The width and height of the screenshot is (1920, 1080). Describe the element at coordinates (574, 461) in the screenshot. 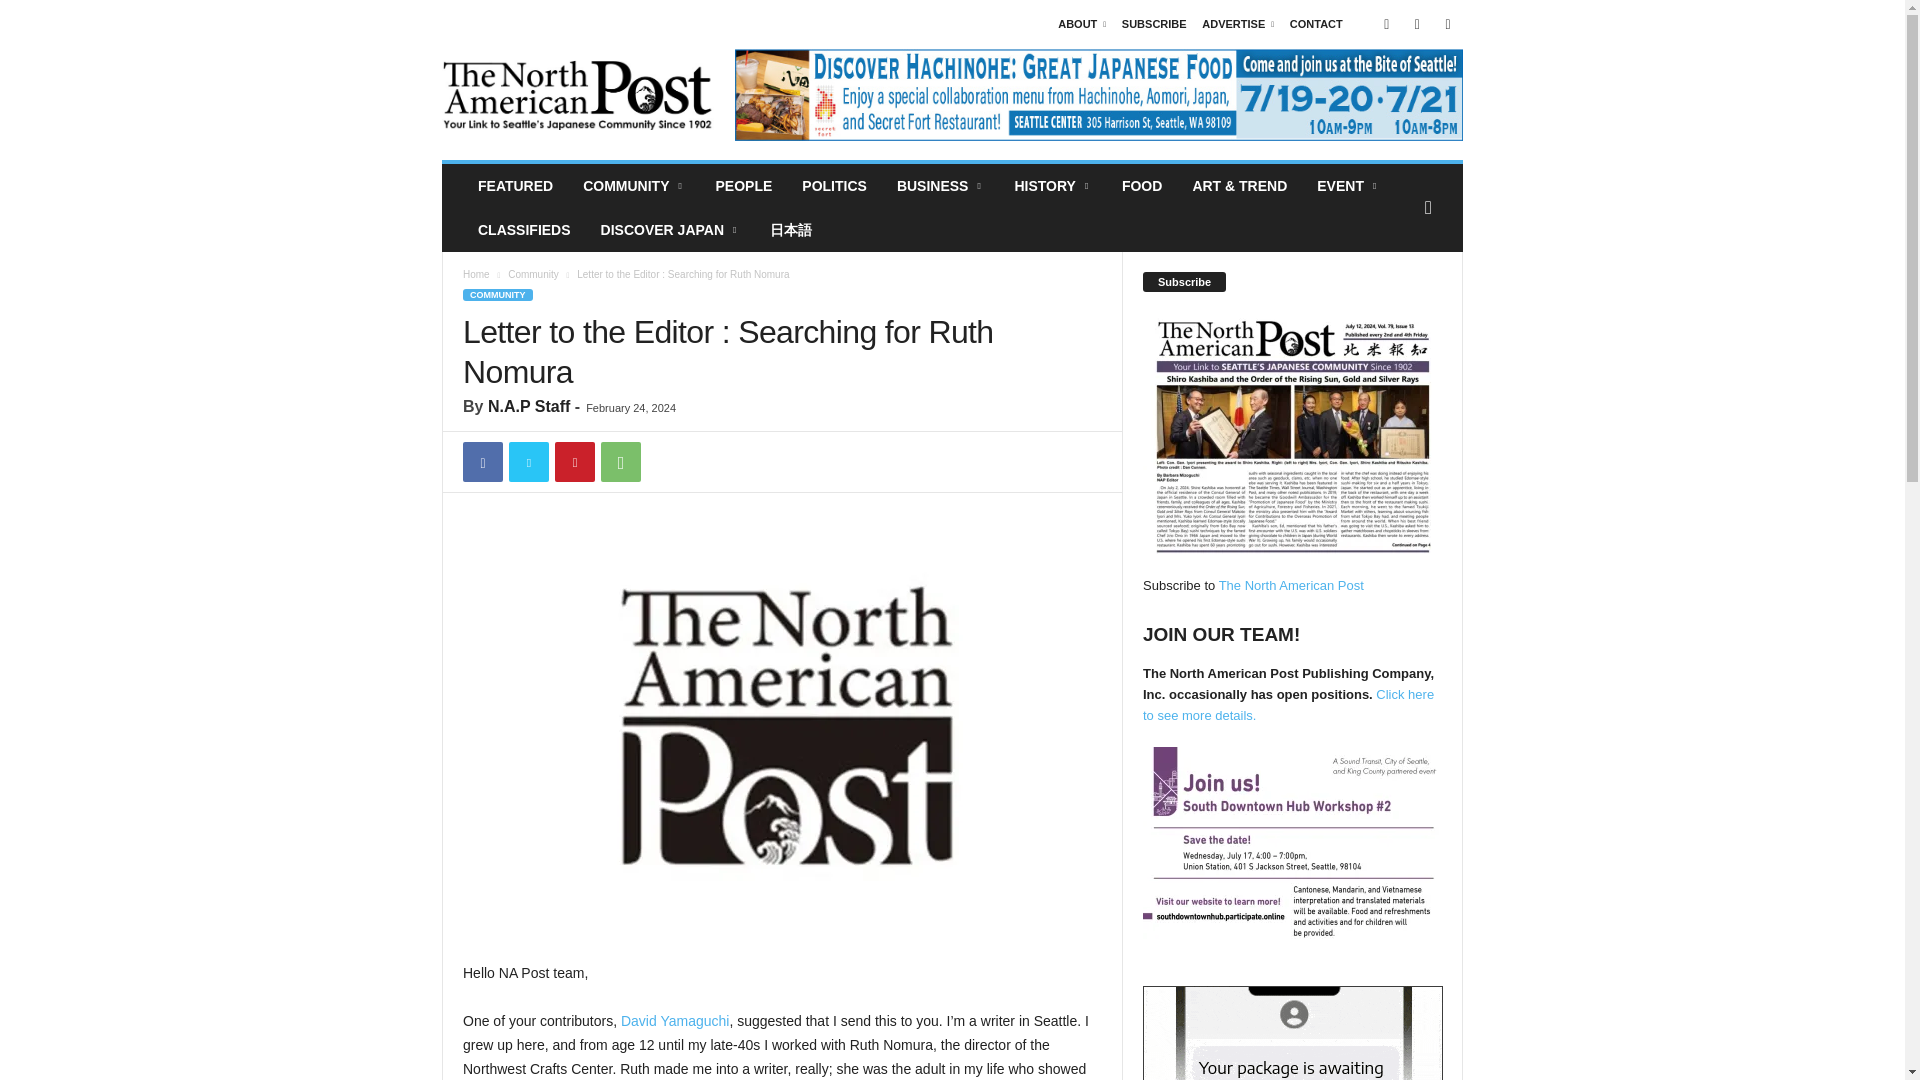

I see `Pinterest` at that location.